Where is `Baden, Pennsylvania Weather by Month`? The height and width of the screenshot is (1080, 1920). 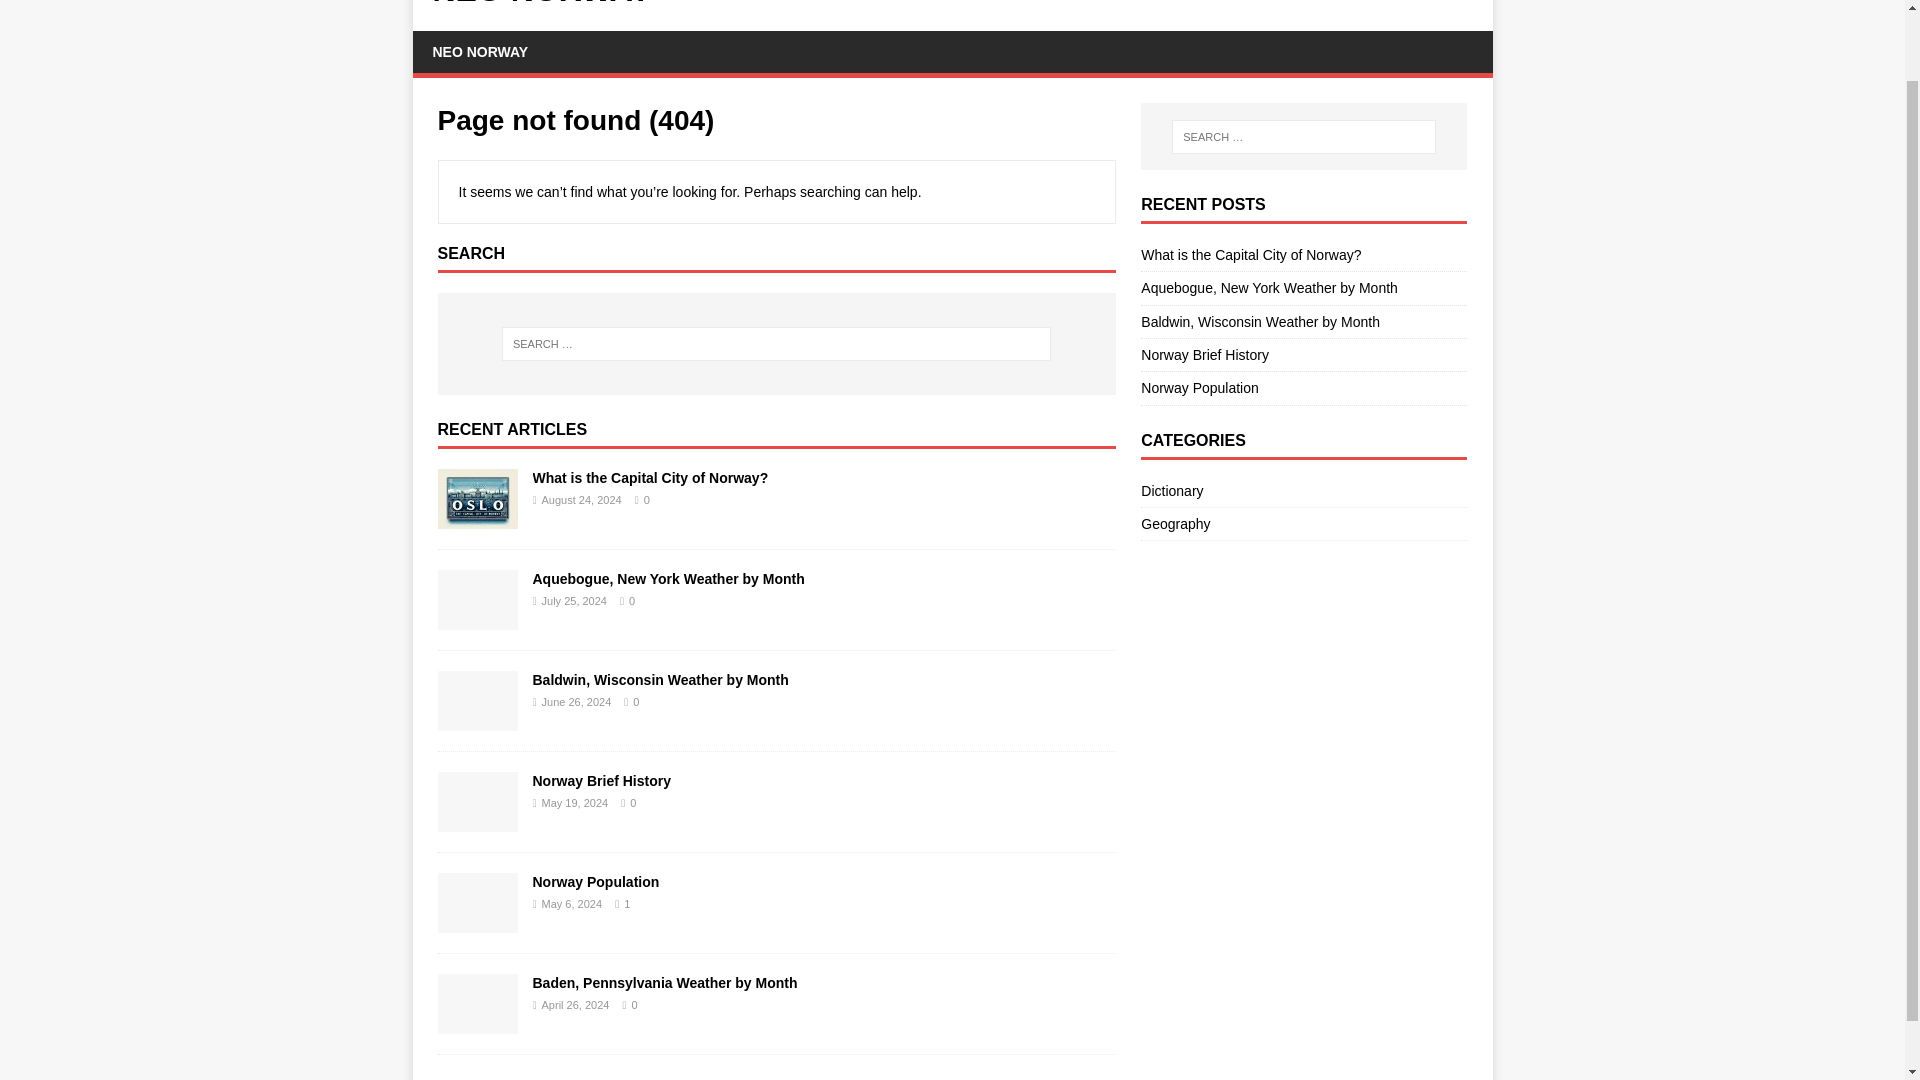
Baden, Pennsylvania Weather by Month is located at coordinates (478, 1022).